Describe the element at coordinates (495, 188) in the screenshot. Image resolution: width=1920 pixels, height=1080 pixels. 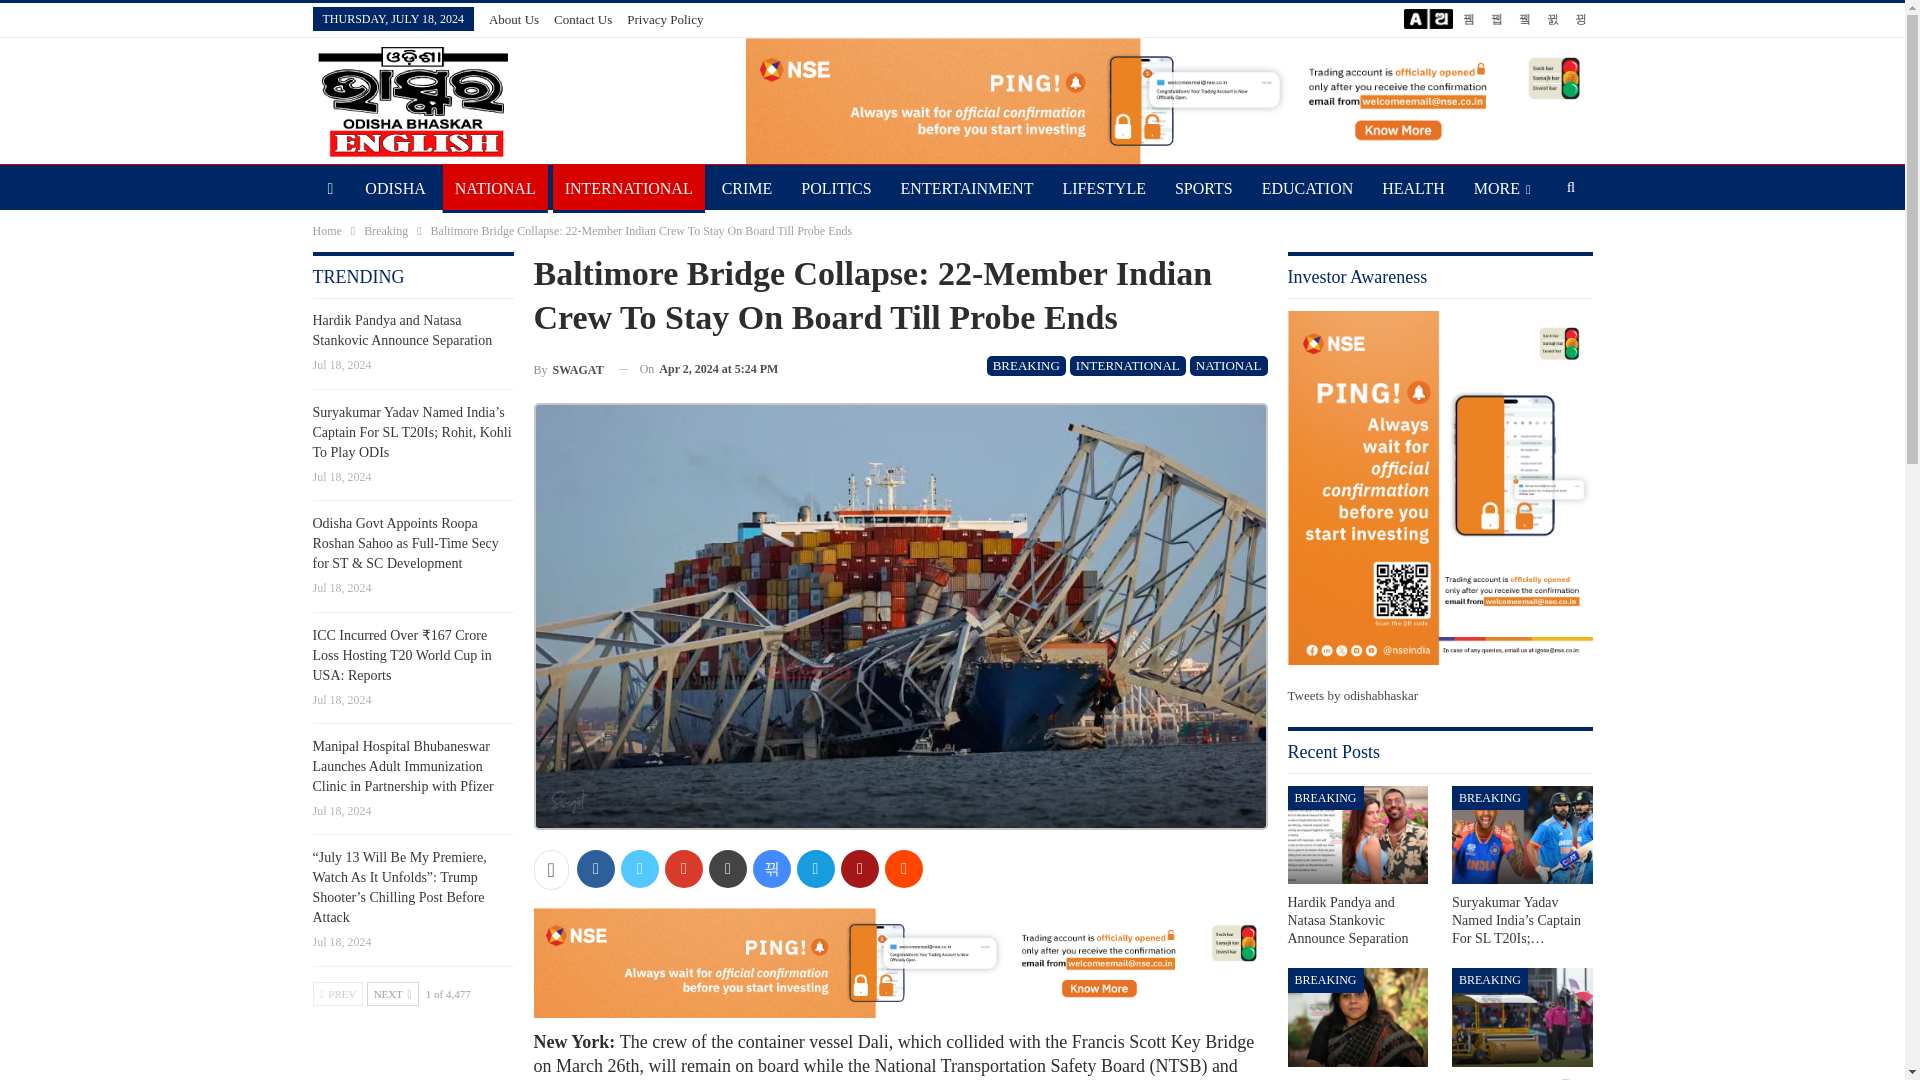
I see `NATIONAL` at that location.